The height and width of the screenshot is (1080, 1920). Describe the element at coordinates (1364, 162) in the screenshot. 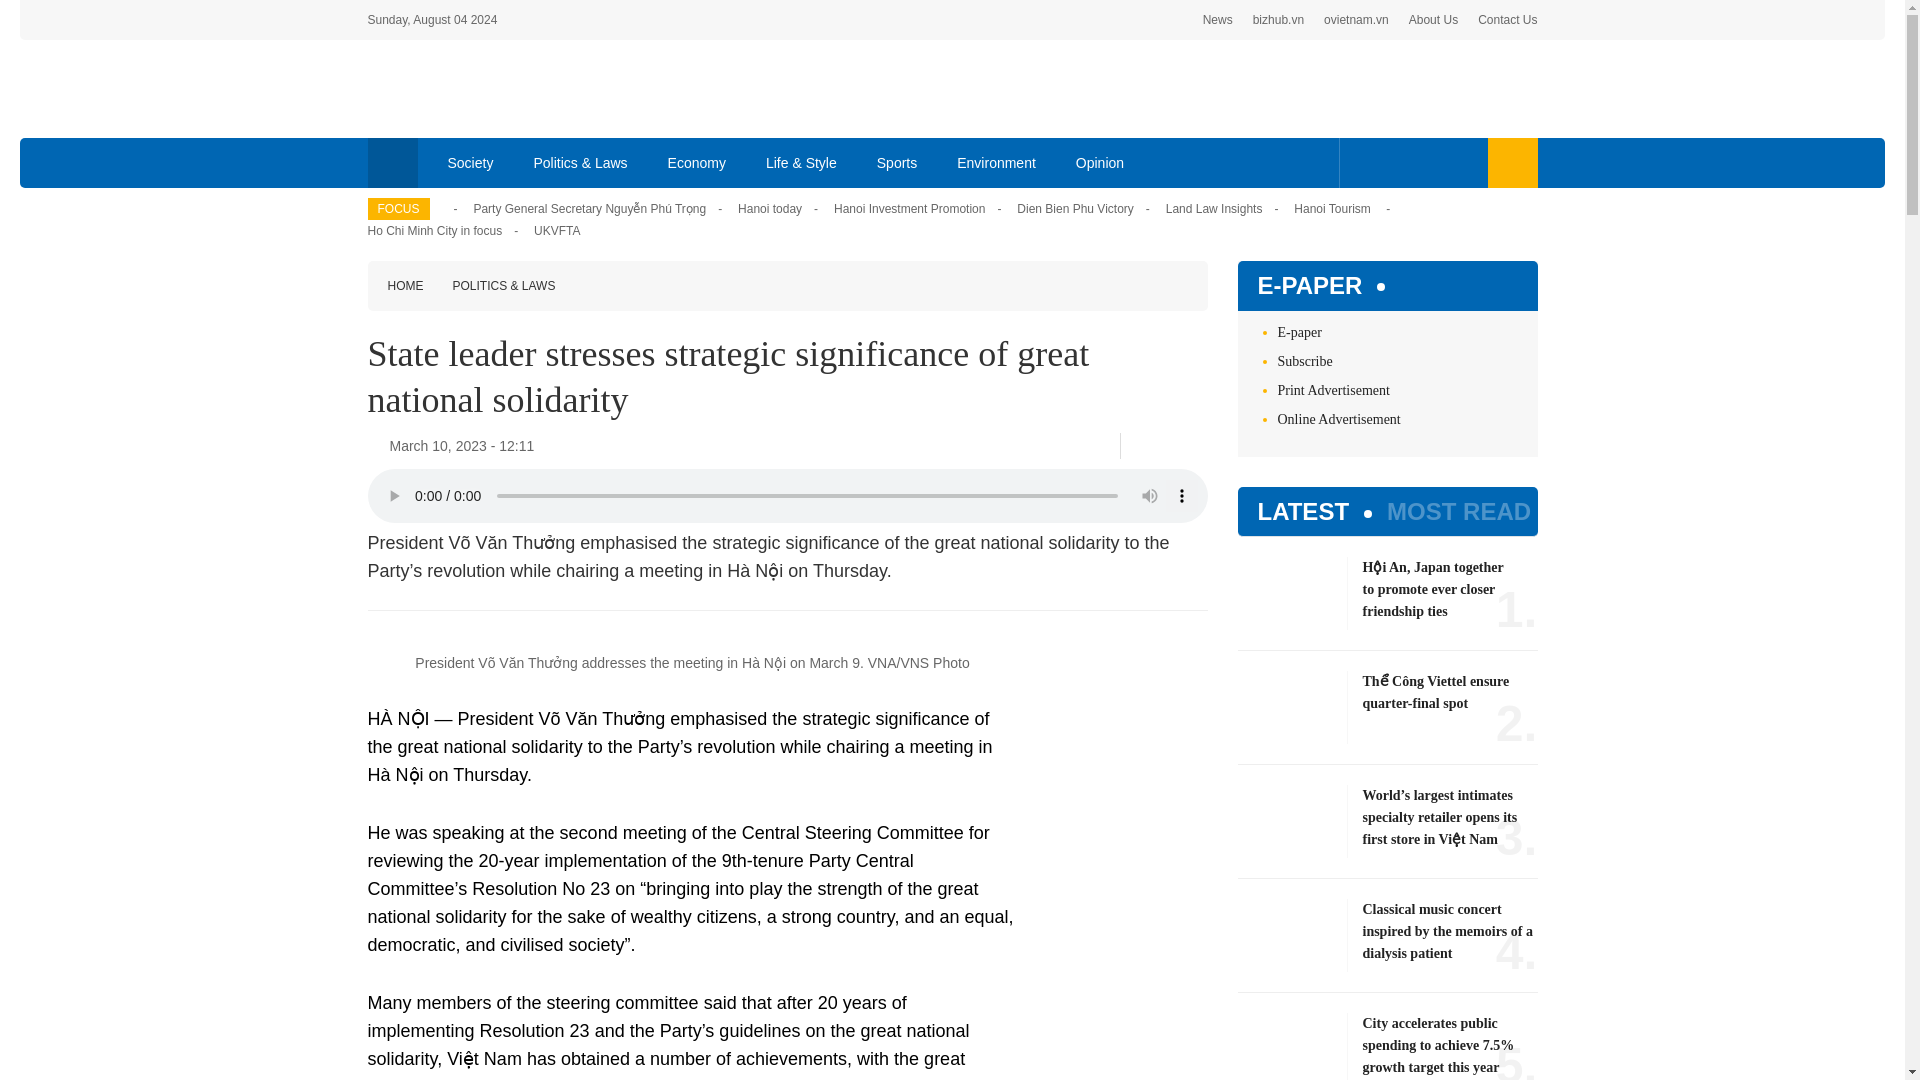

I see `Facebook` at that location.